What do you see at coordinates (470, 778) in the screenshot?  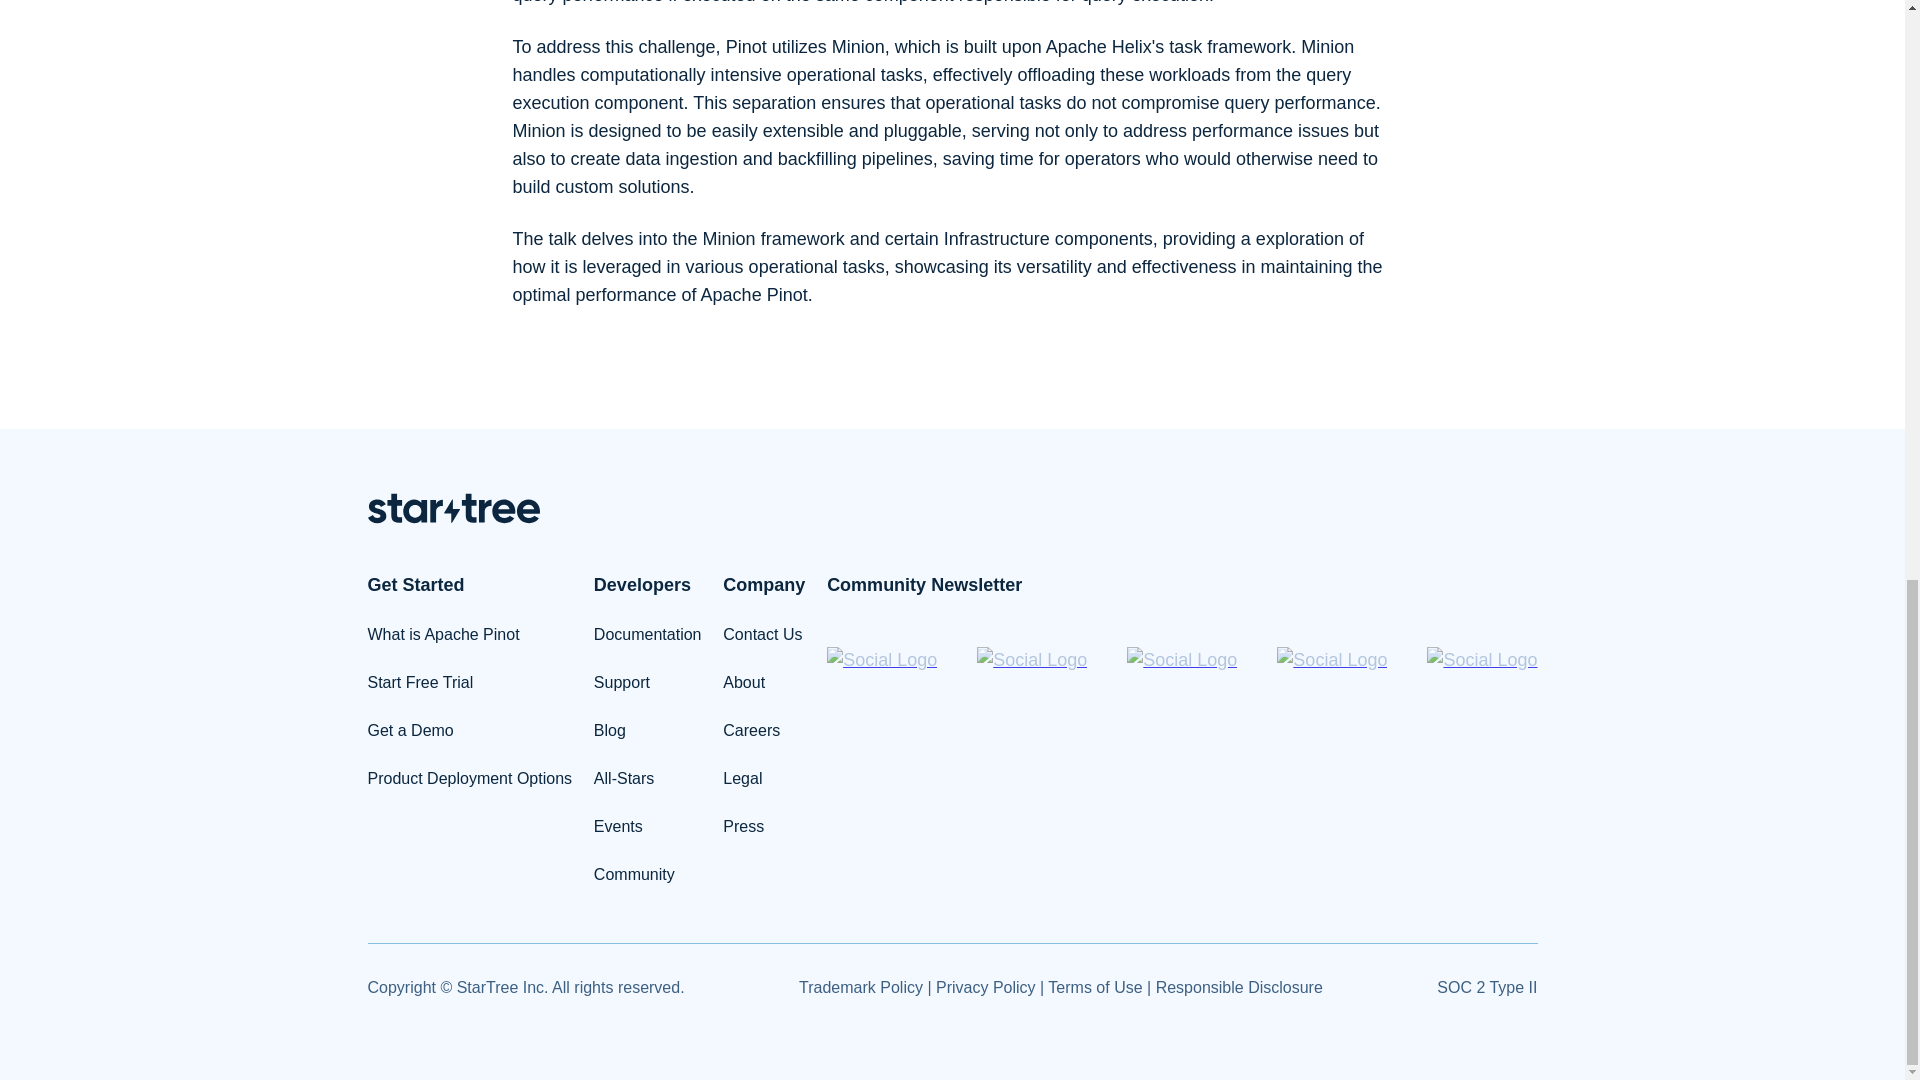 I see `Product Deployment Options` at bounding box center [470, 778].